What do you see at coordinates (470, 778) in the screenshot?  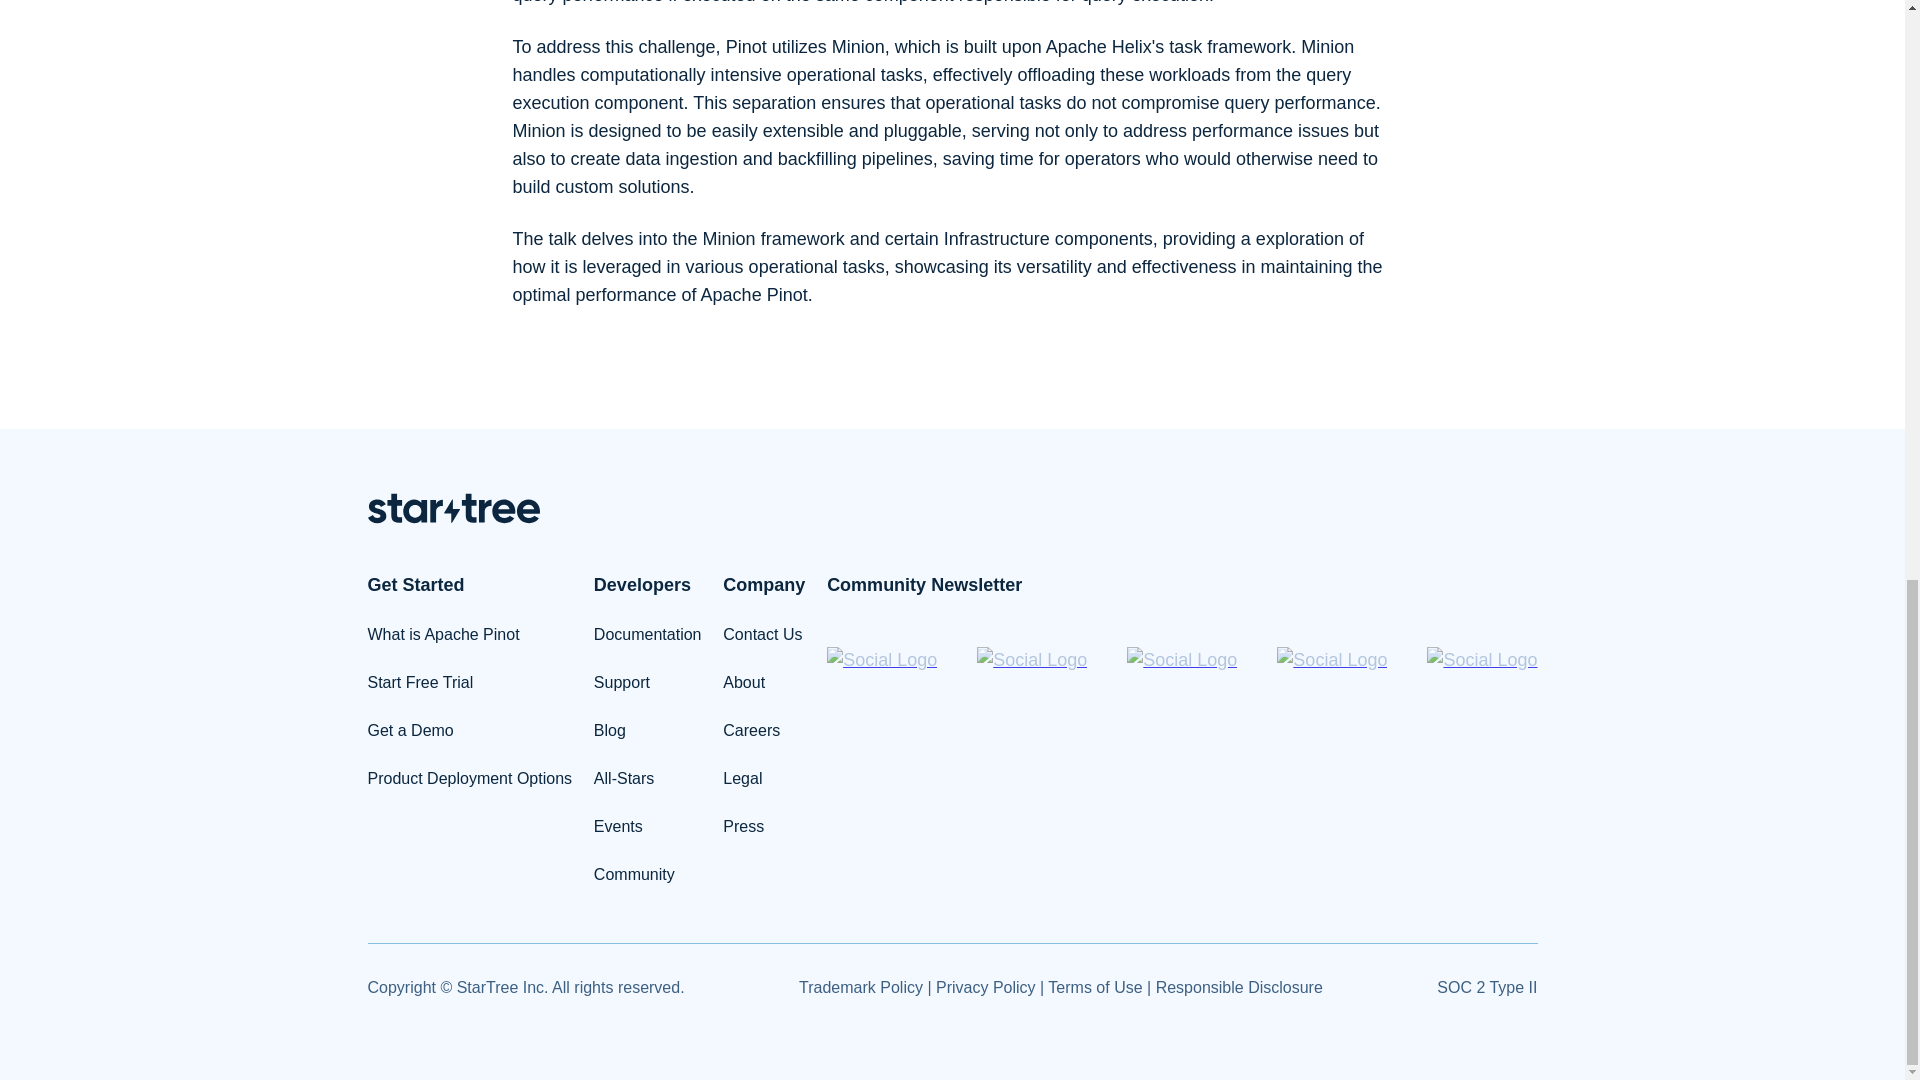 I see `Product Deployment Options` at bounding box center [470, 778].